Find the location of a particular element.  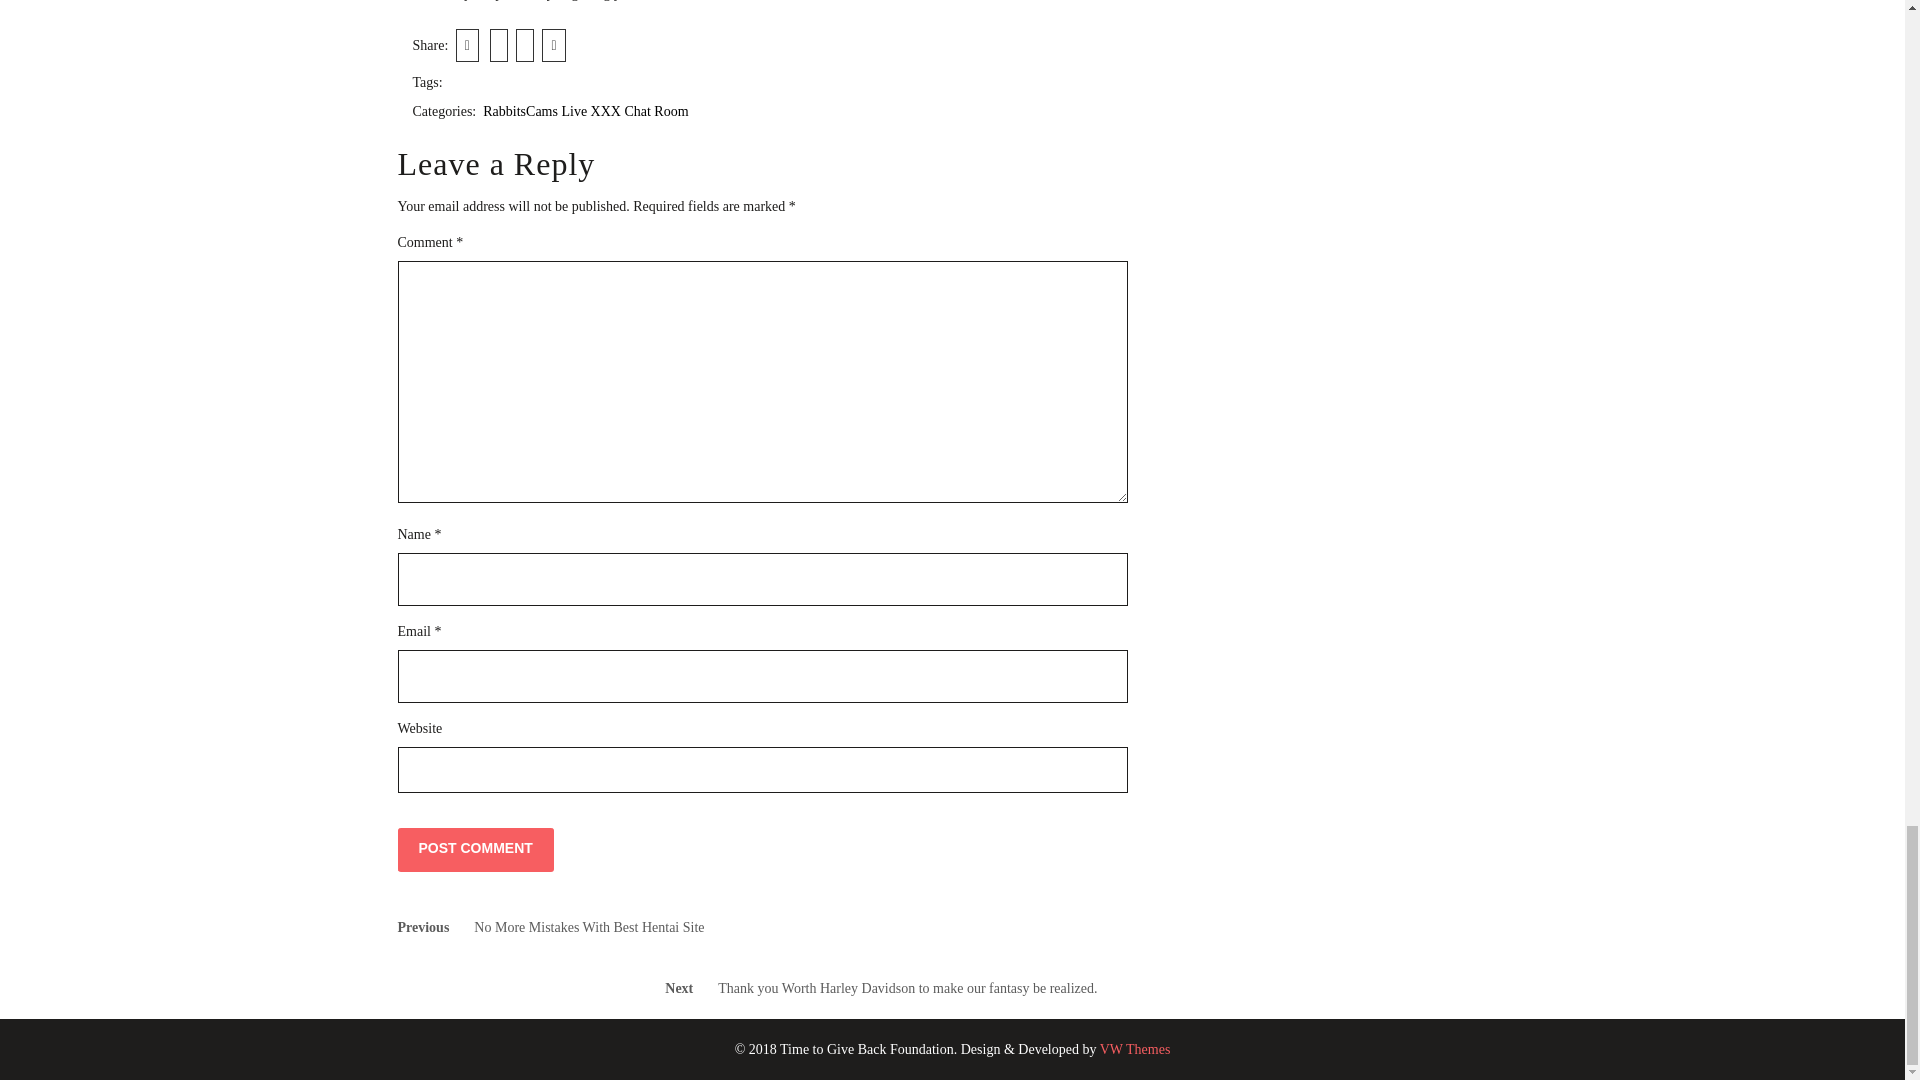

RabbitsCams Live XXX Chat Room is located at coordinates (585, 110).